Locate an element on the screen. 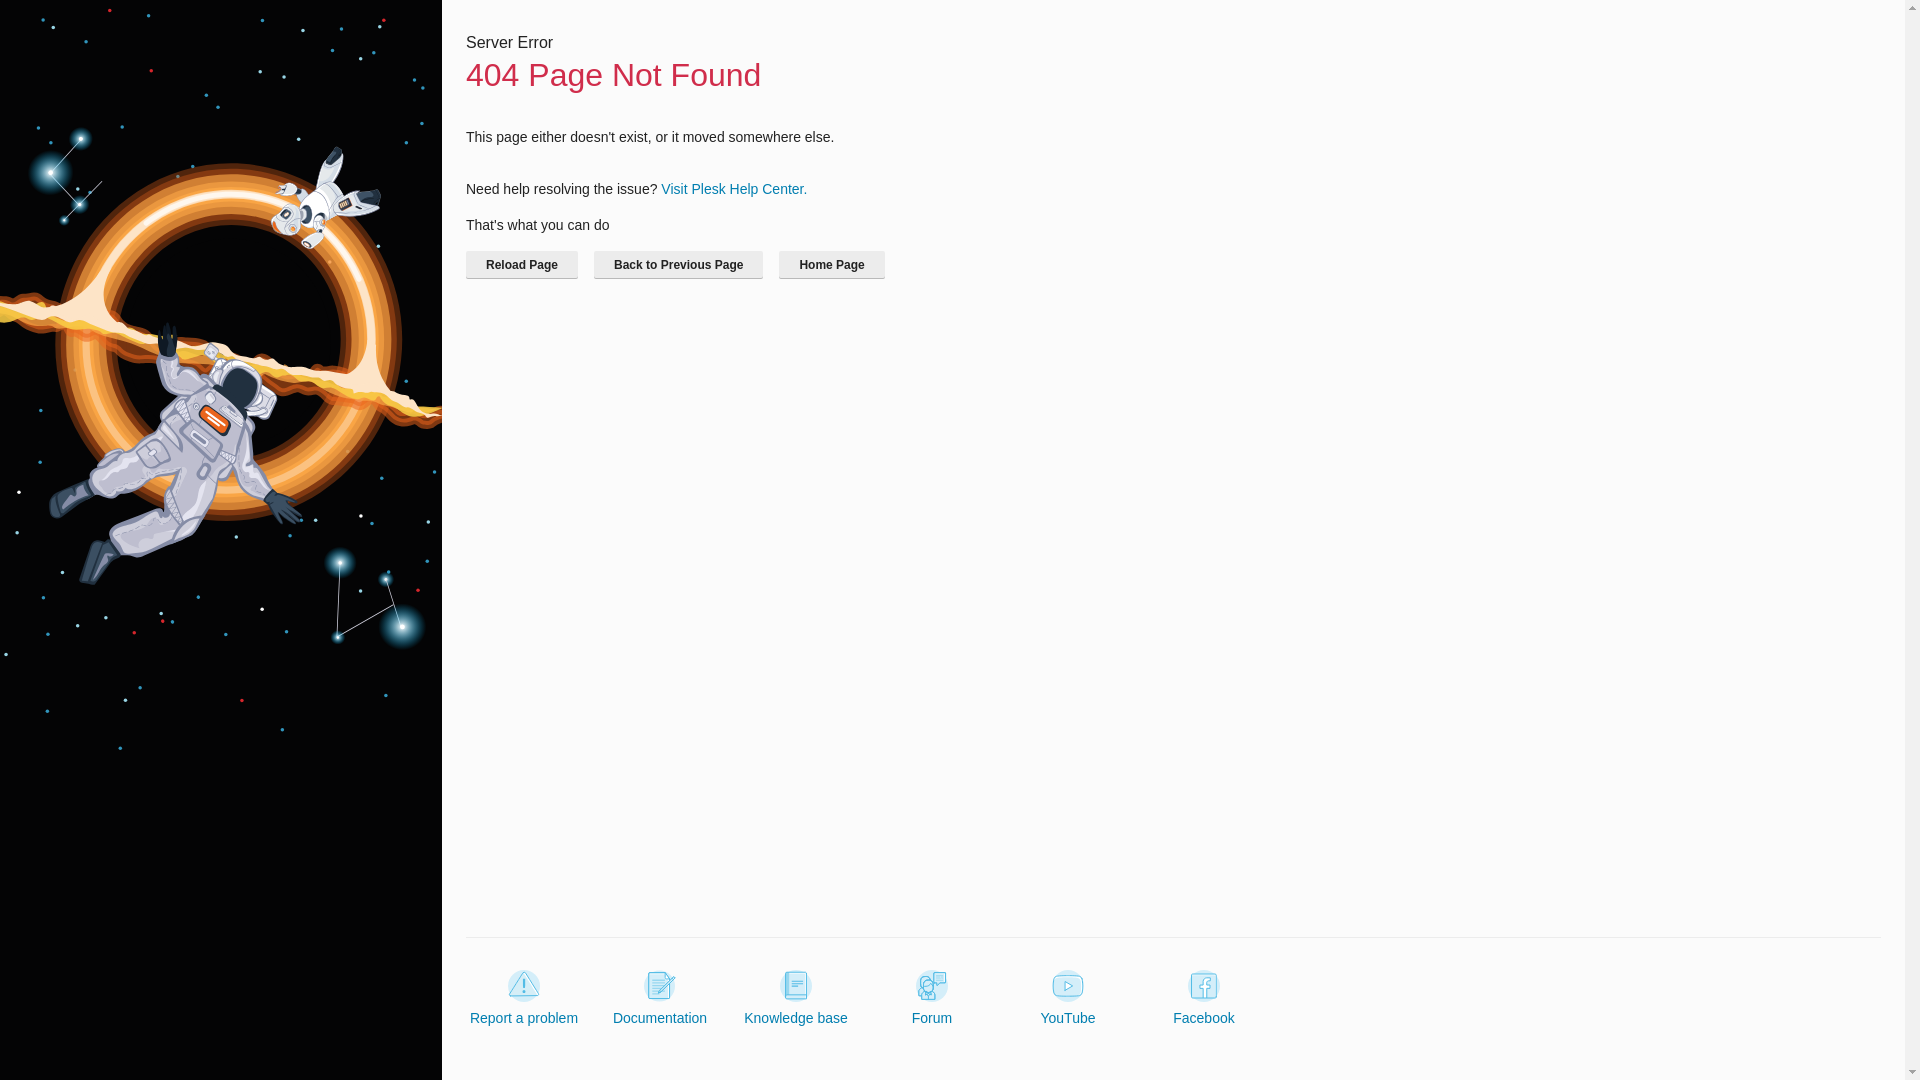  Facebook is located at coordinates (1204, 998).